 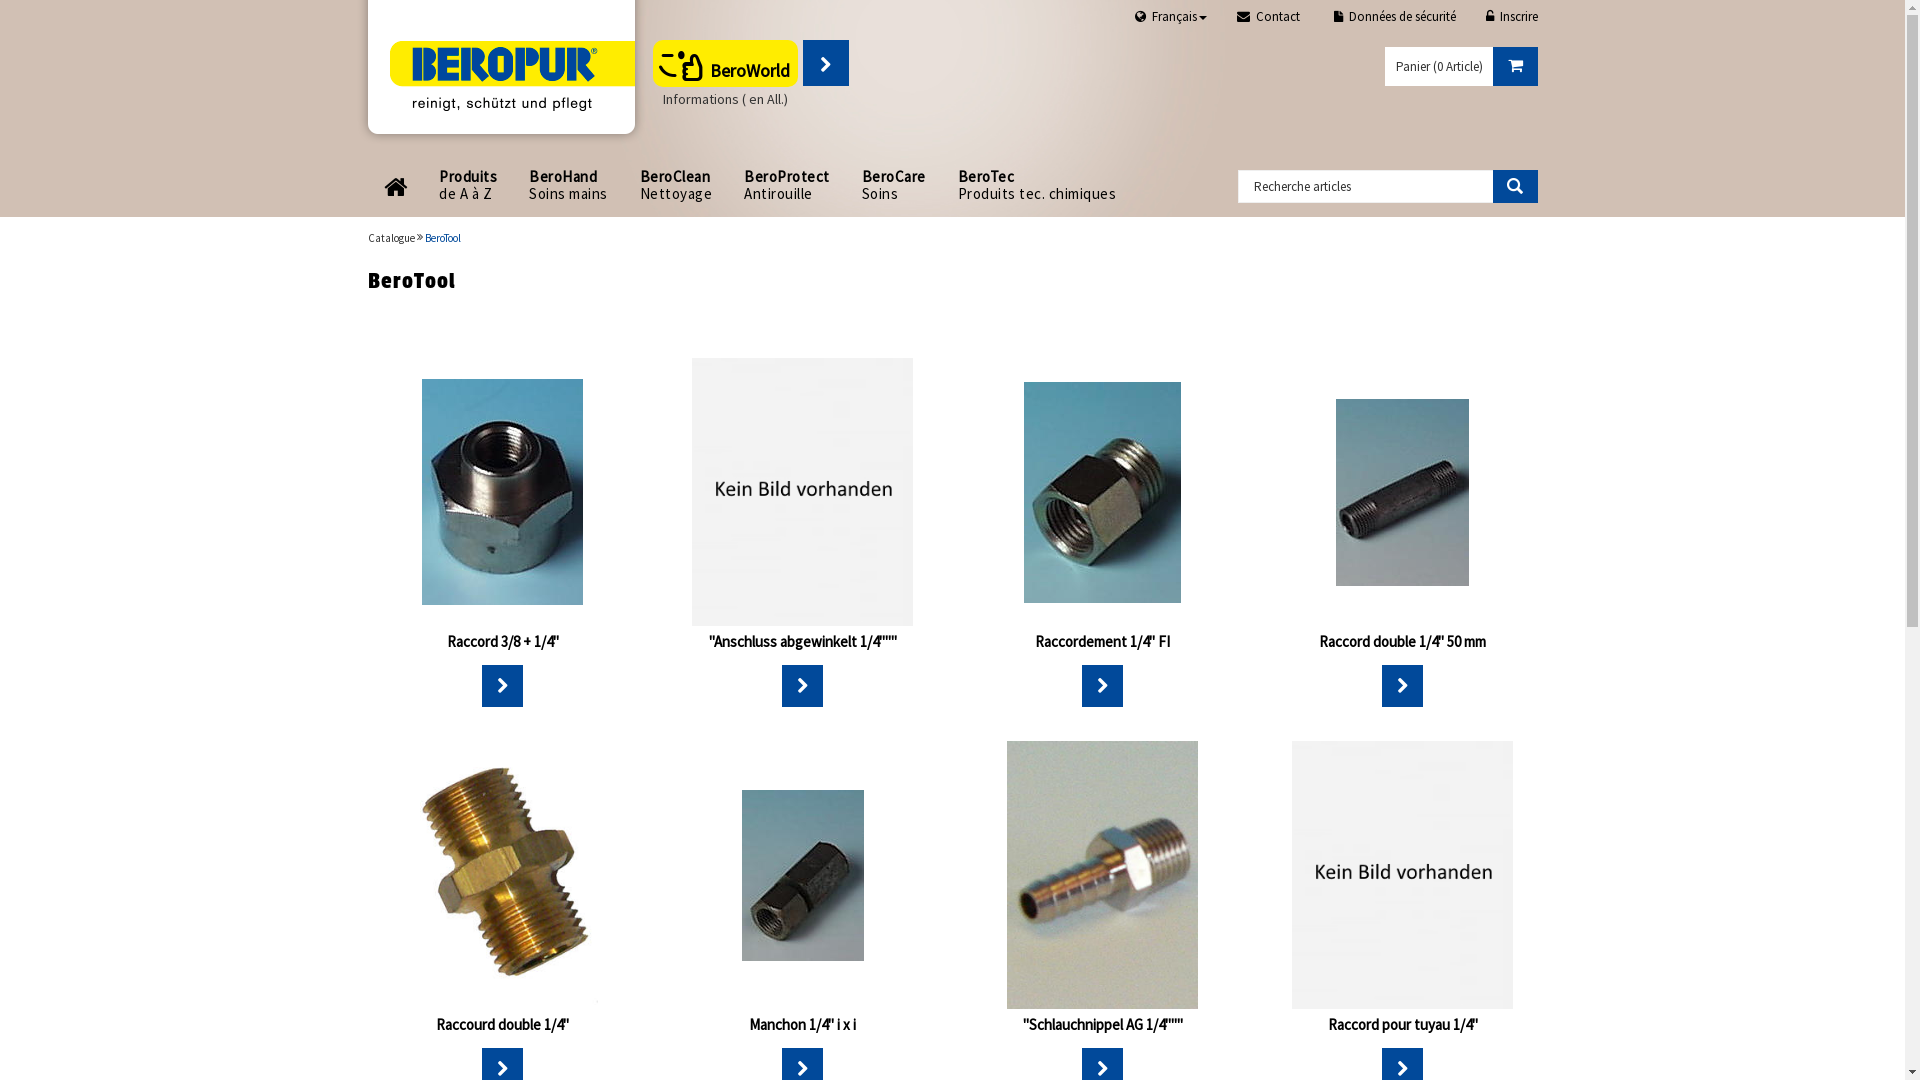 What do you see at coordinates (676, 186) in the screenshot?
I see `BeroClean
Nettoyage` at bounding box center [676, 186].